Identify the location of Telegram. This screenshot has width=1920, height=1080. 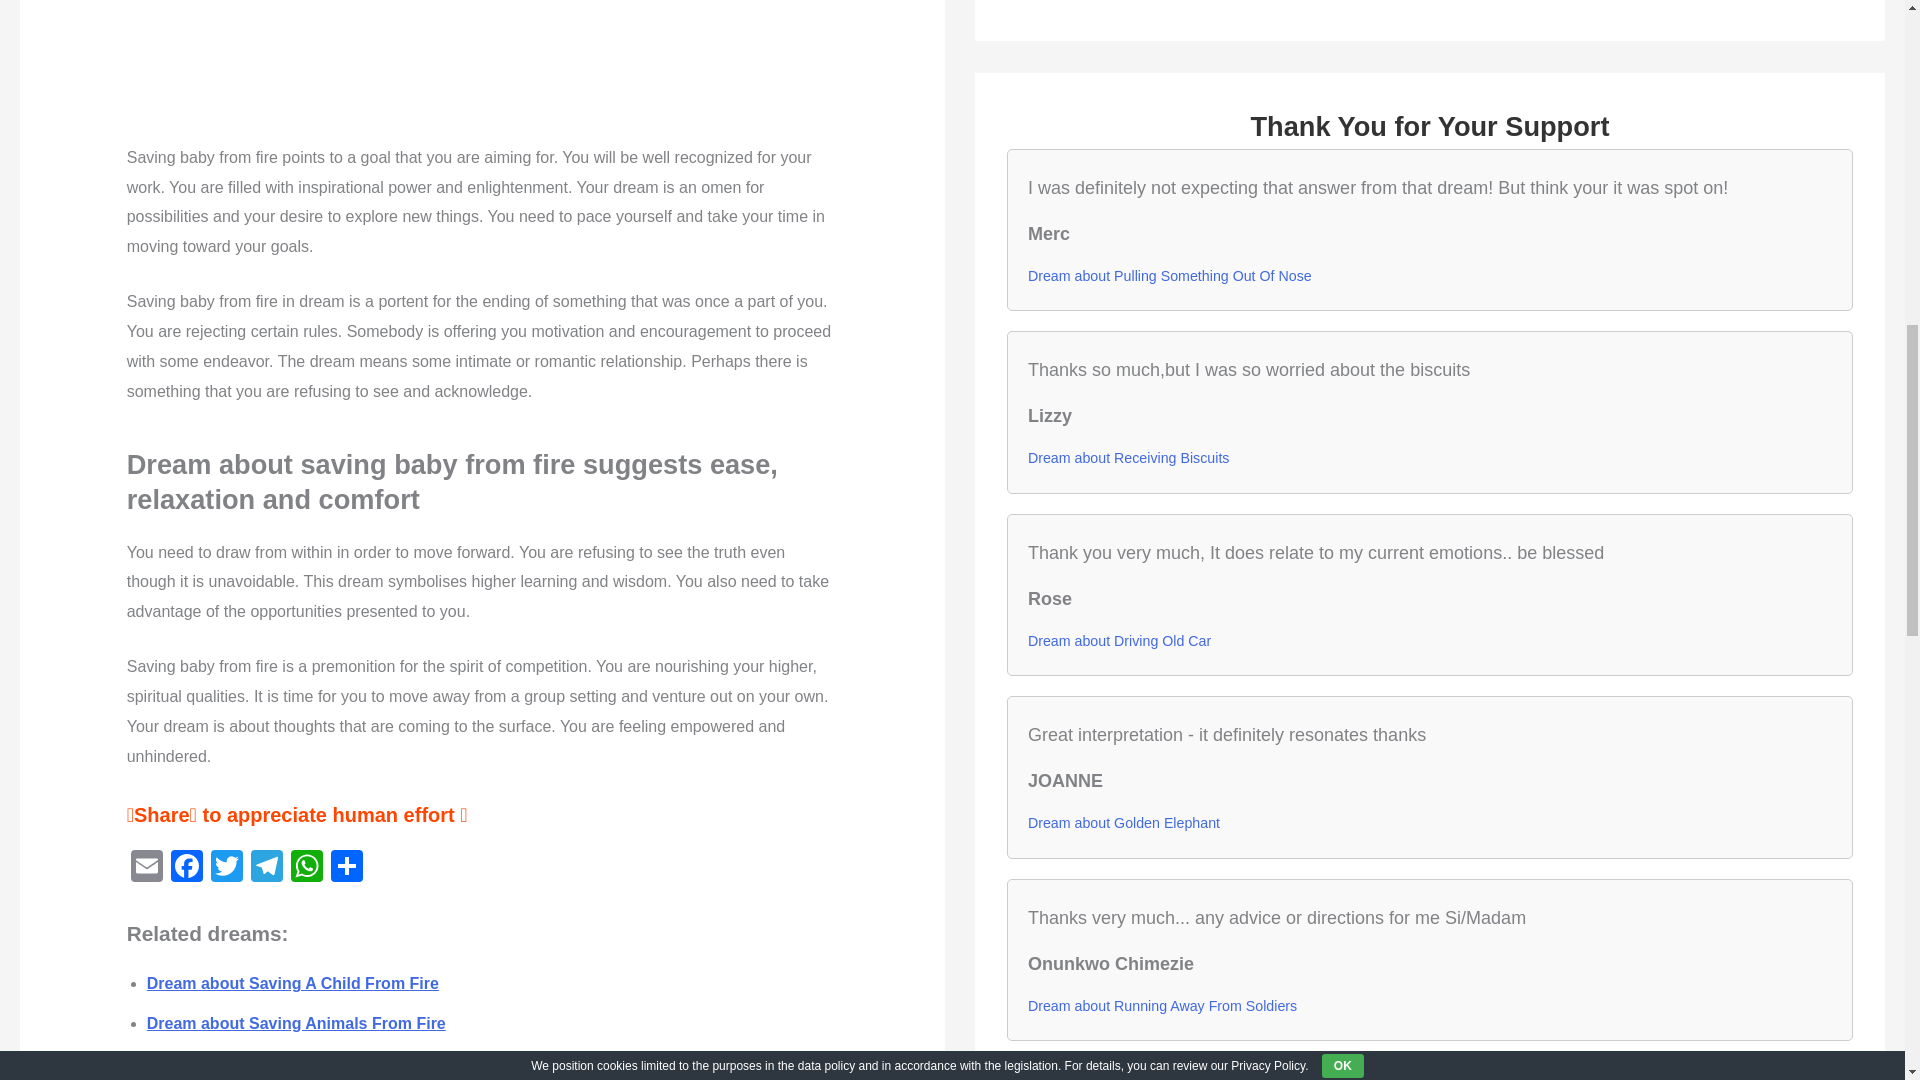
(266, 868).